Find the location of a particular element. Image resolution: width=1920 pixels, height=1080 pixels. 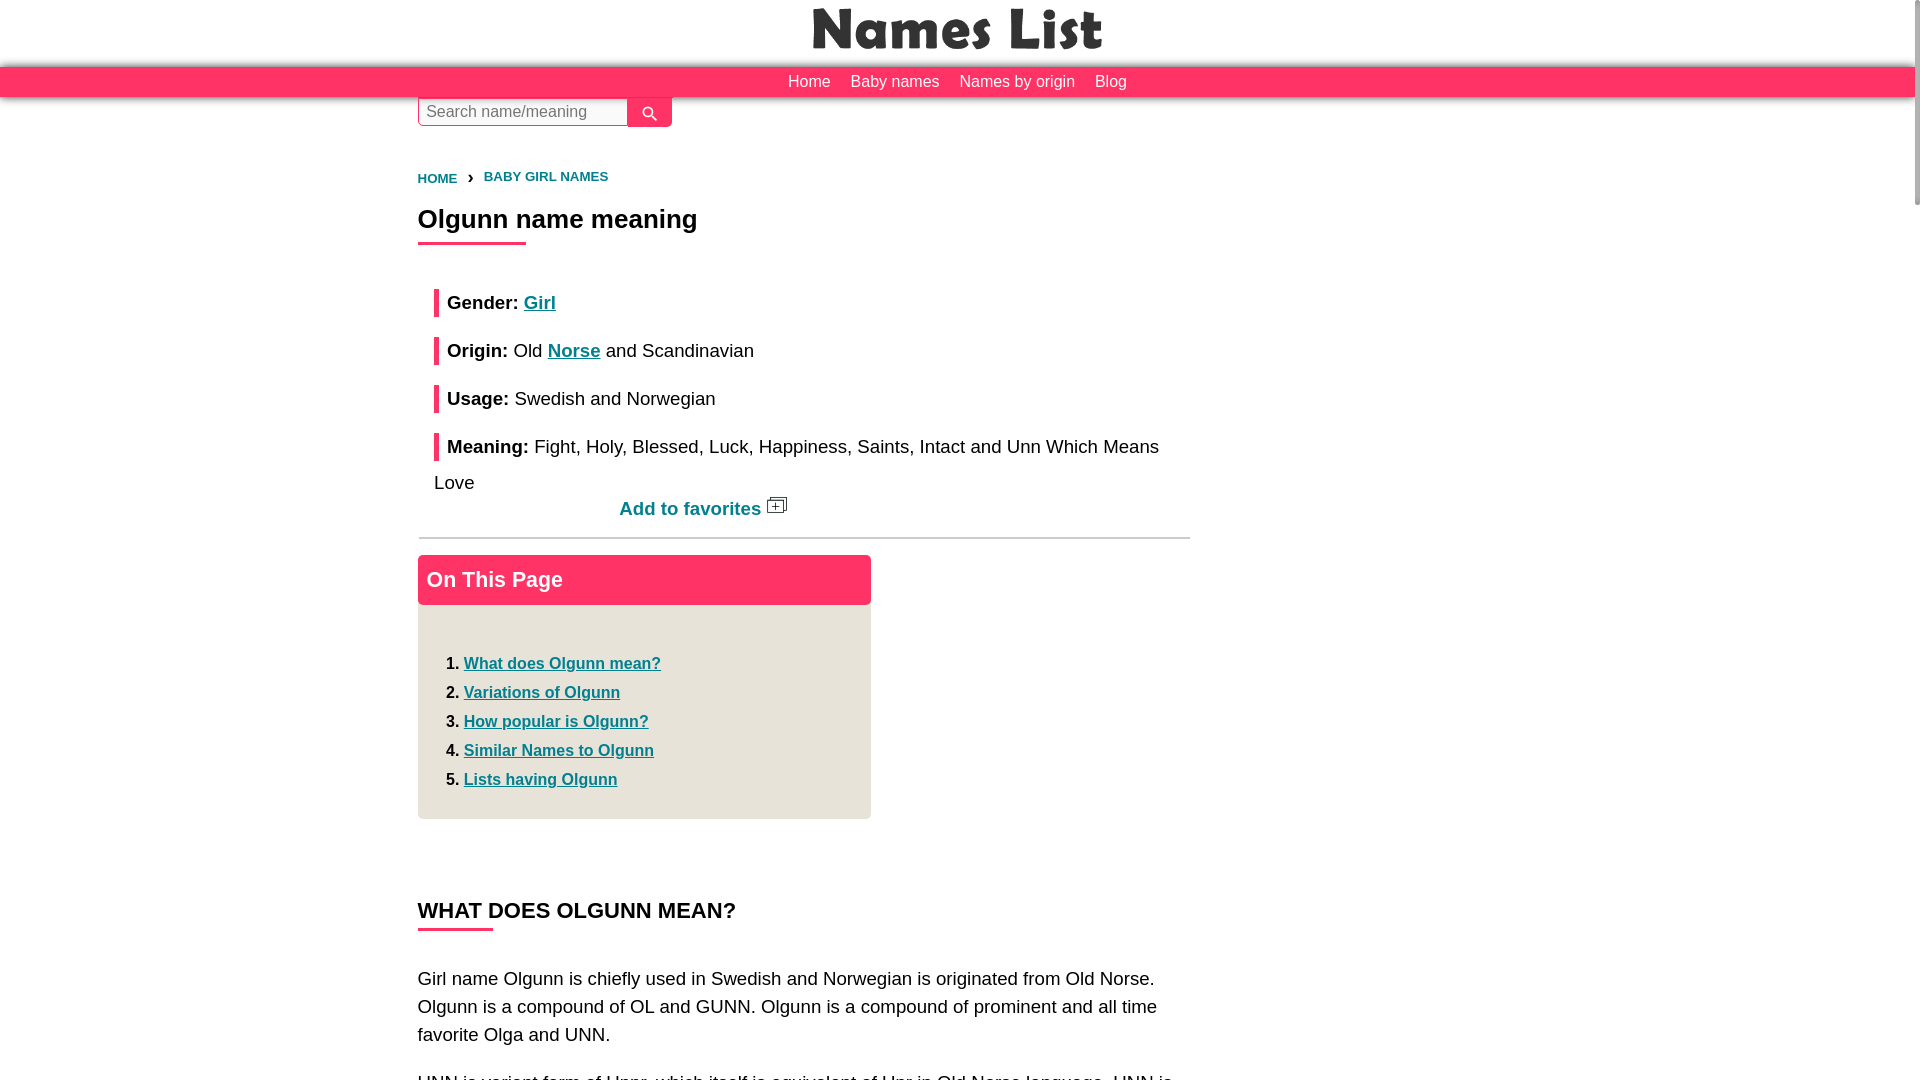

Lists having Olgunn is located at coordinates (541, 780).